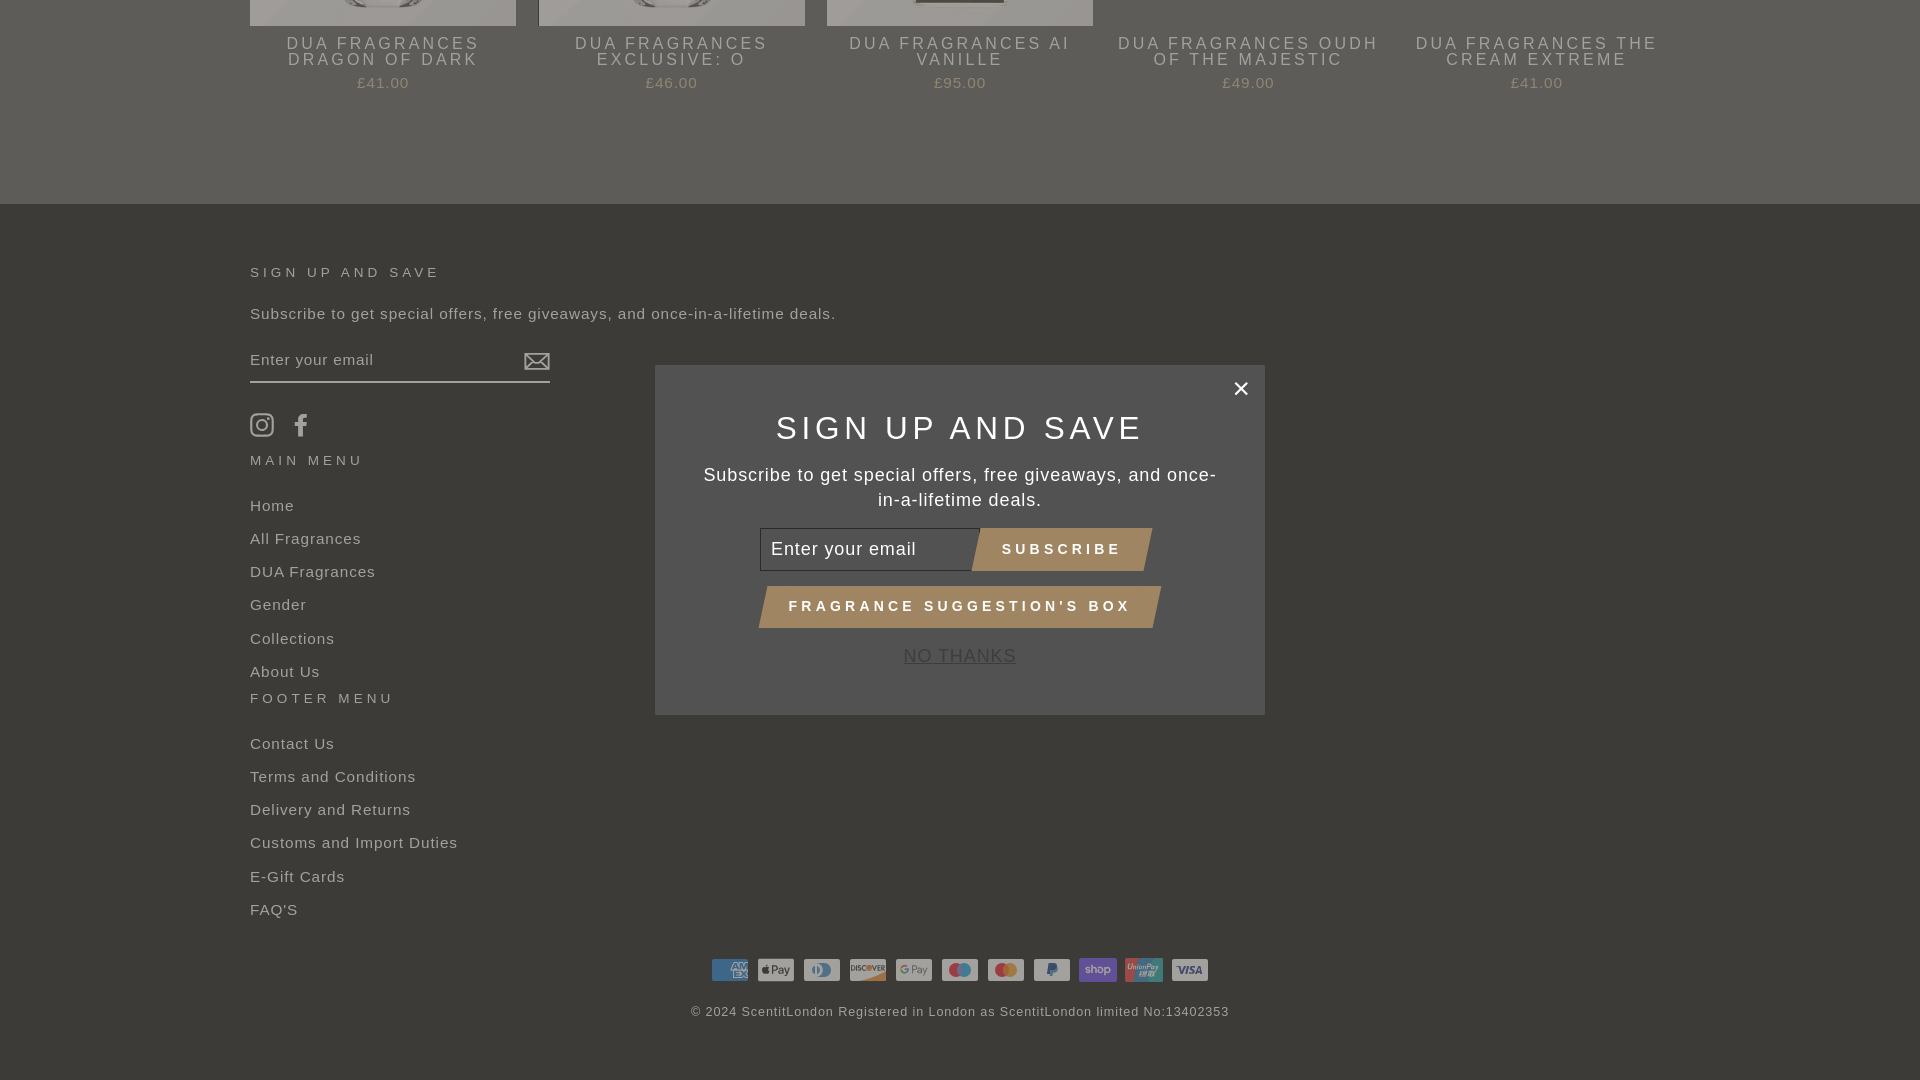 This screenshot has width=1920, height=1080. What do you see at coordinates (960, 969) in the screenshot?
I see `Maestro` at bounding box center [960, 969].